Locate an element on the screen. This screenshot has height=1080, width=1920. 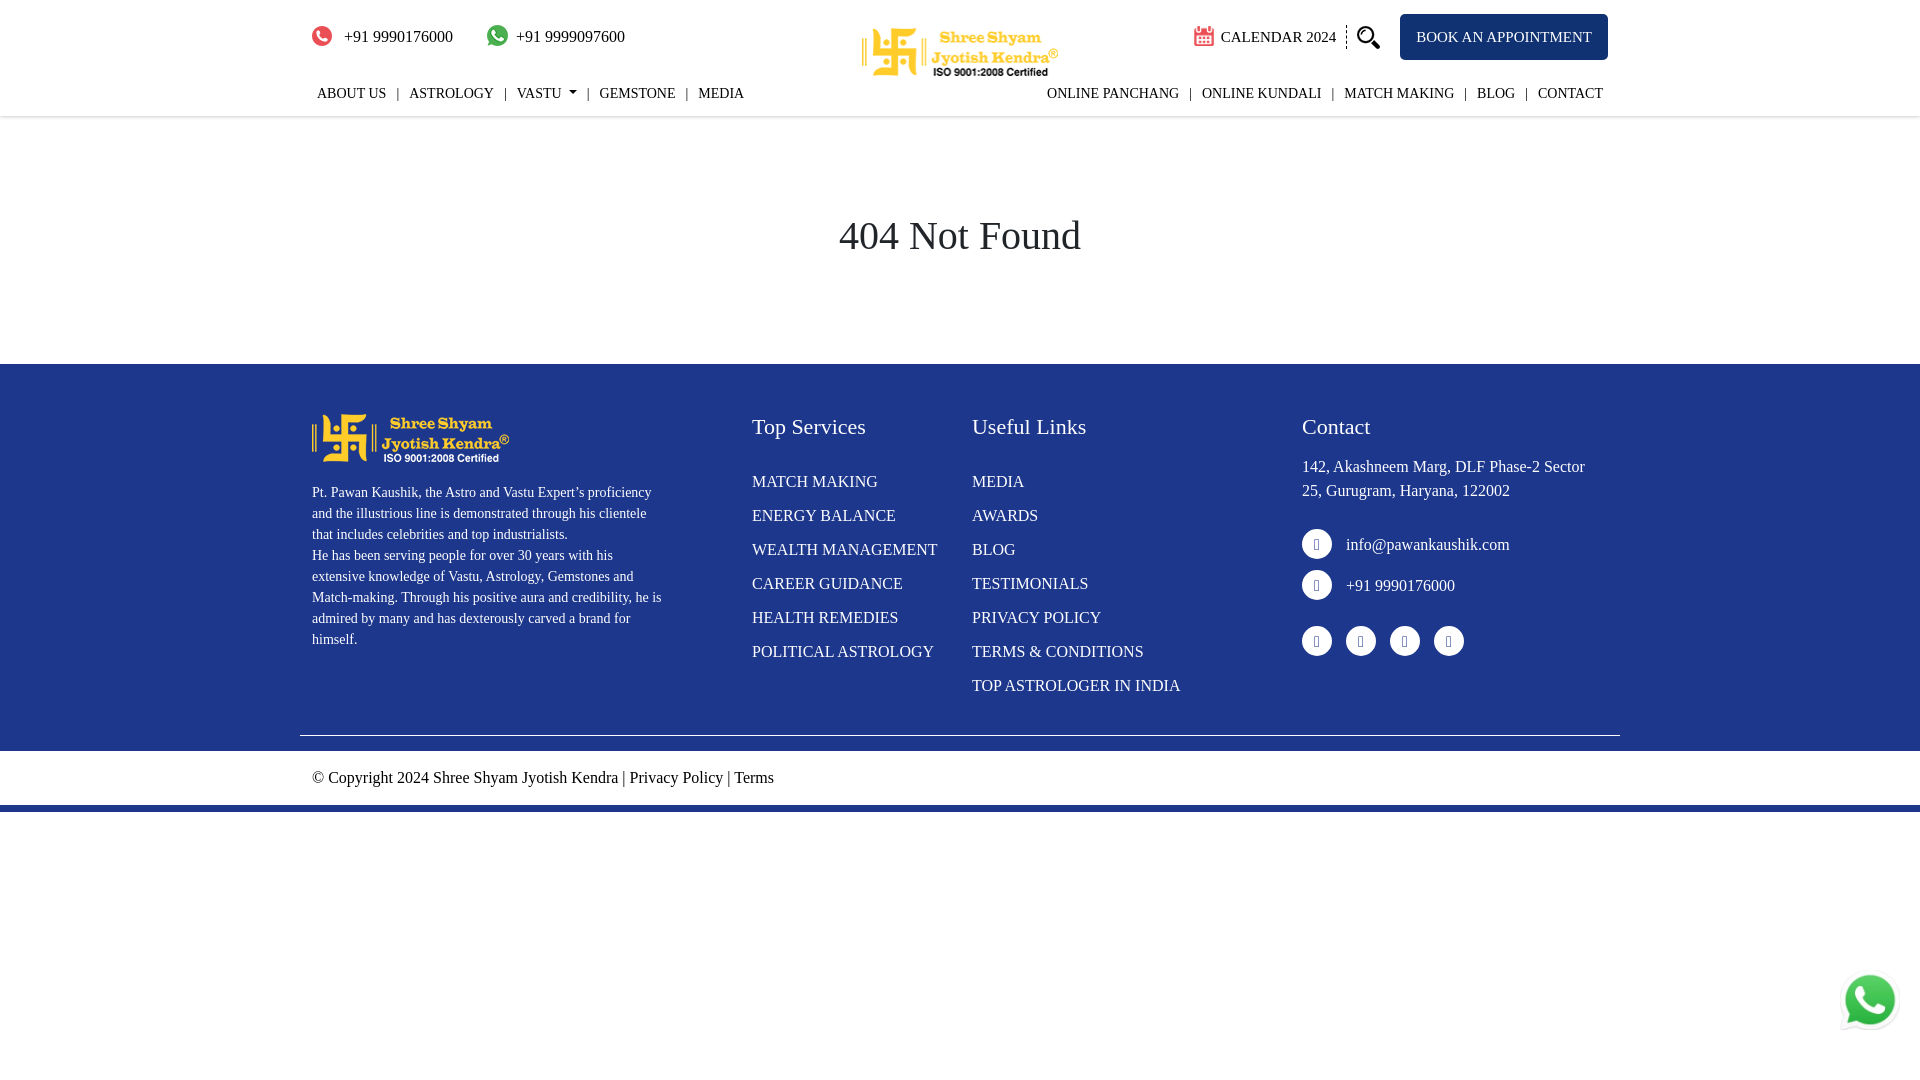
AWARDS is located at coordinates (1004, 514).